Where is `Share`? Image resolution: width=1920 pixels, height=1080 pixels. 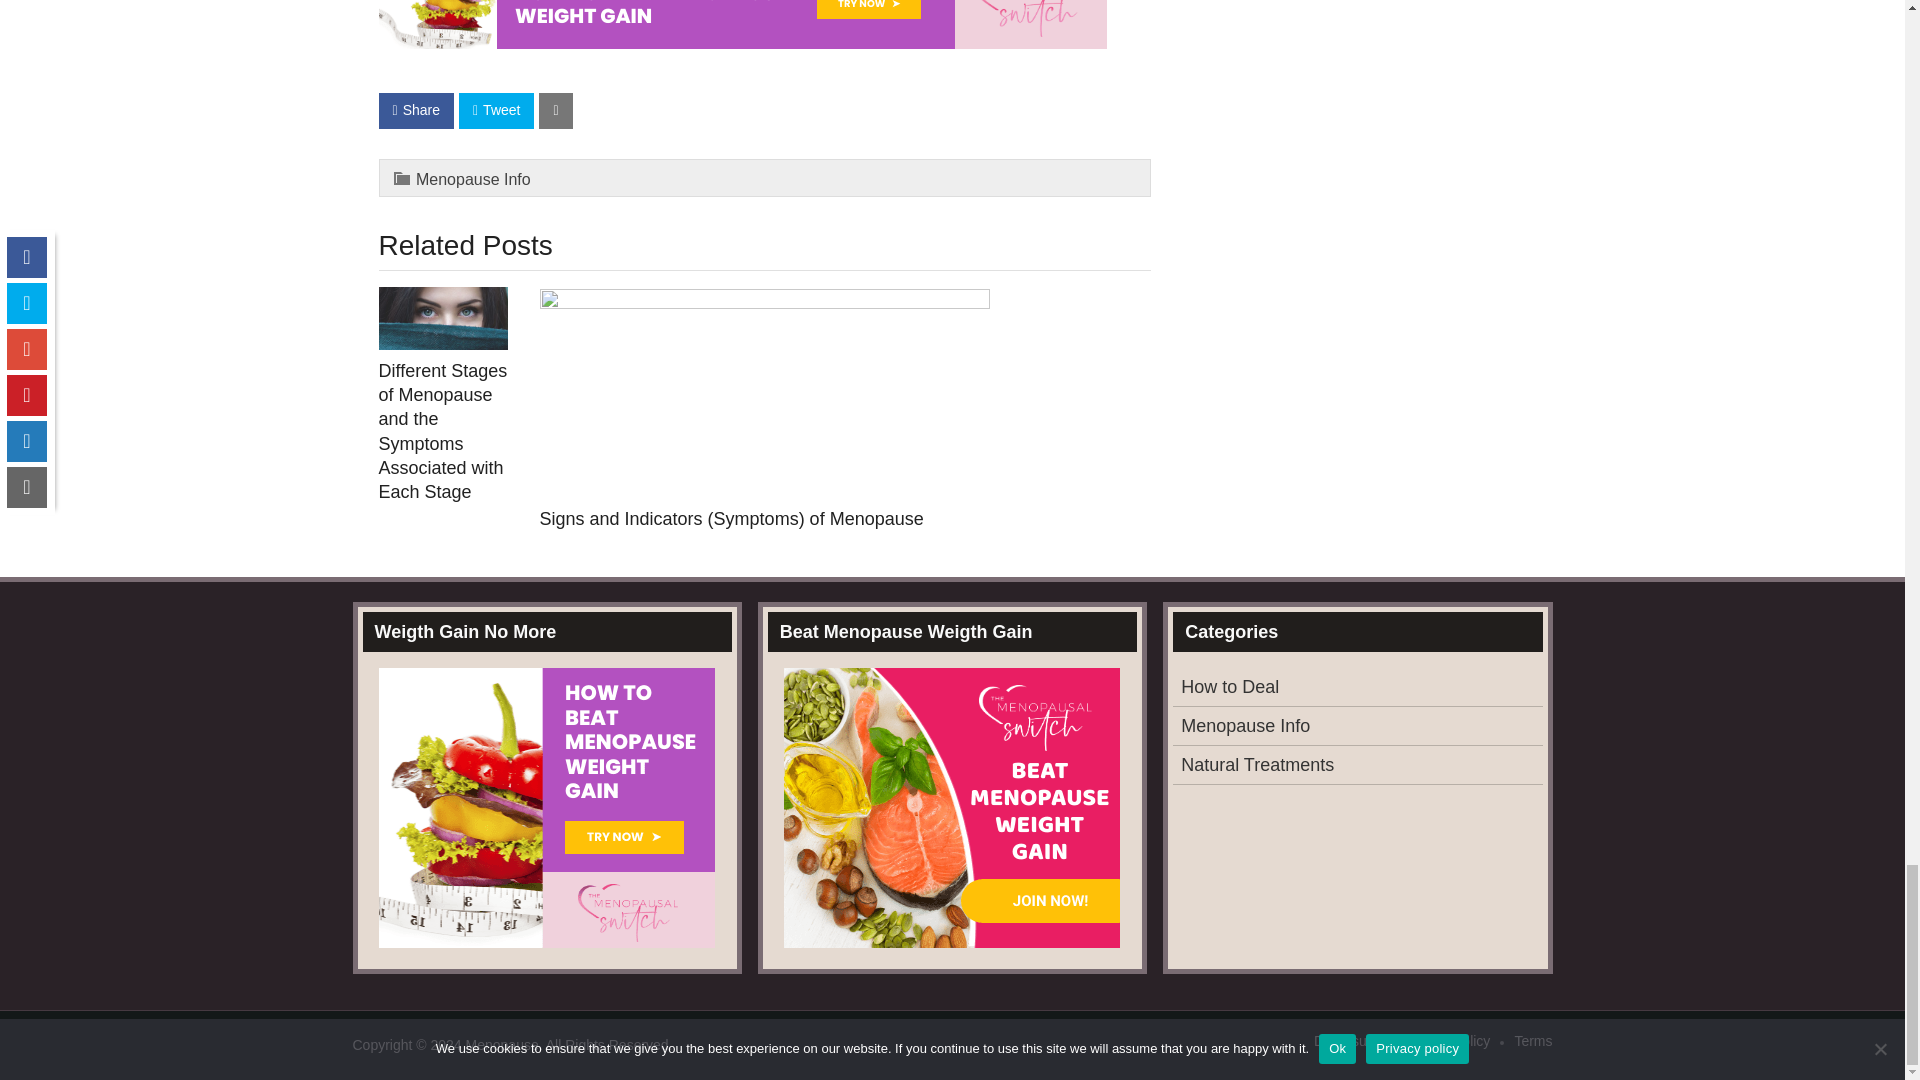
Share is located at coordinates (416, 110).